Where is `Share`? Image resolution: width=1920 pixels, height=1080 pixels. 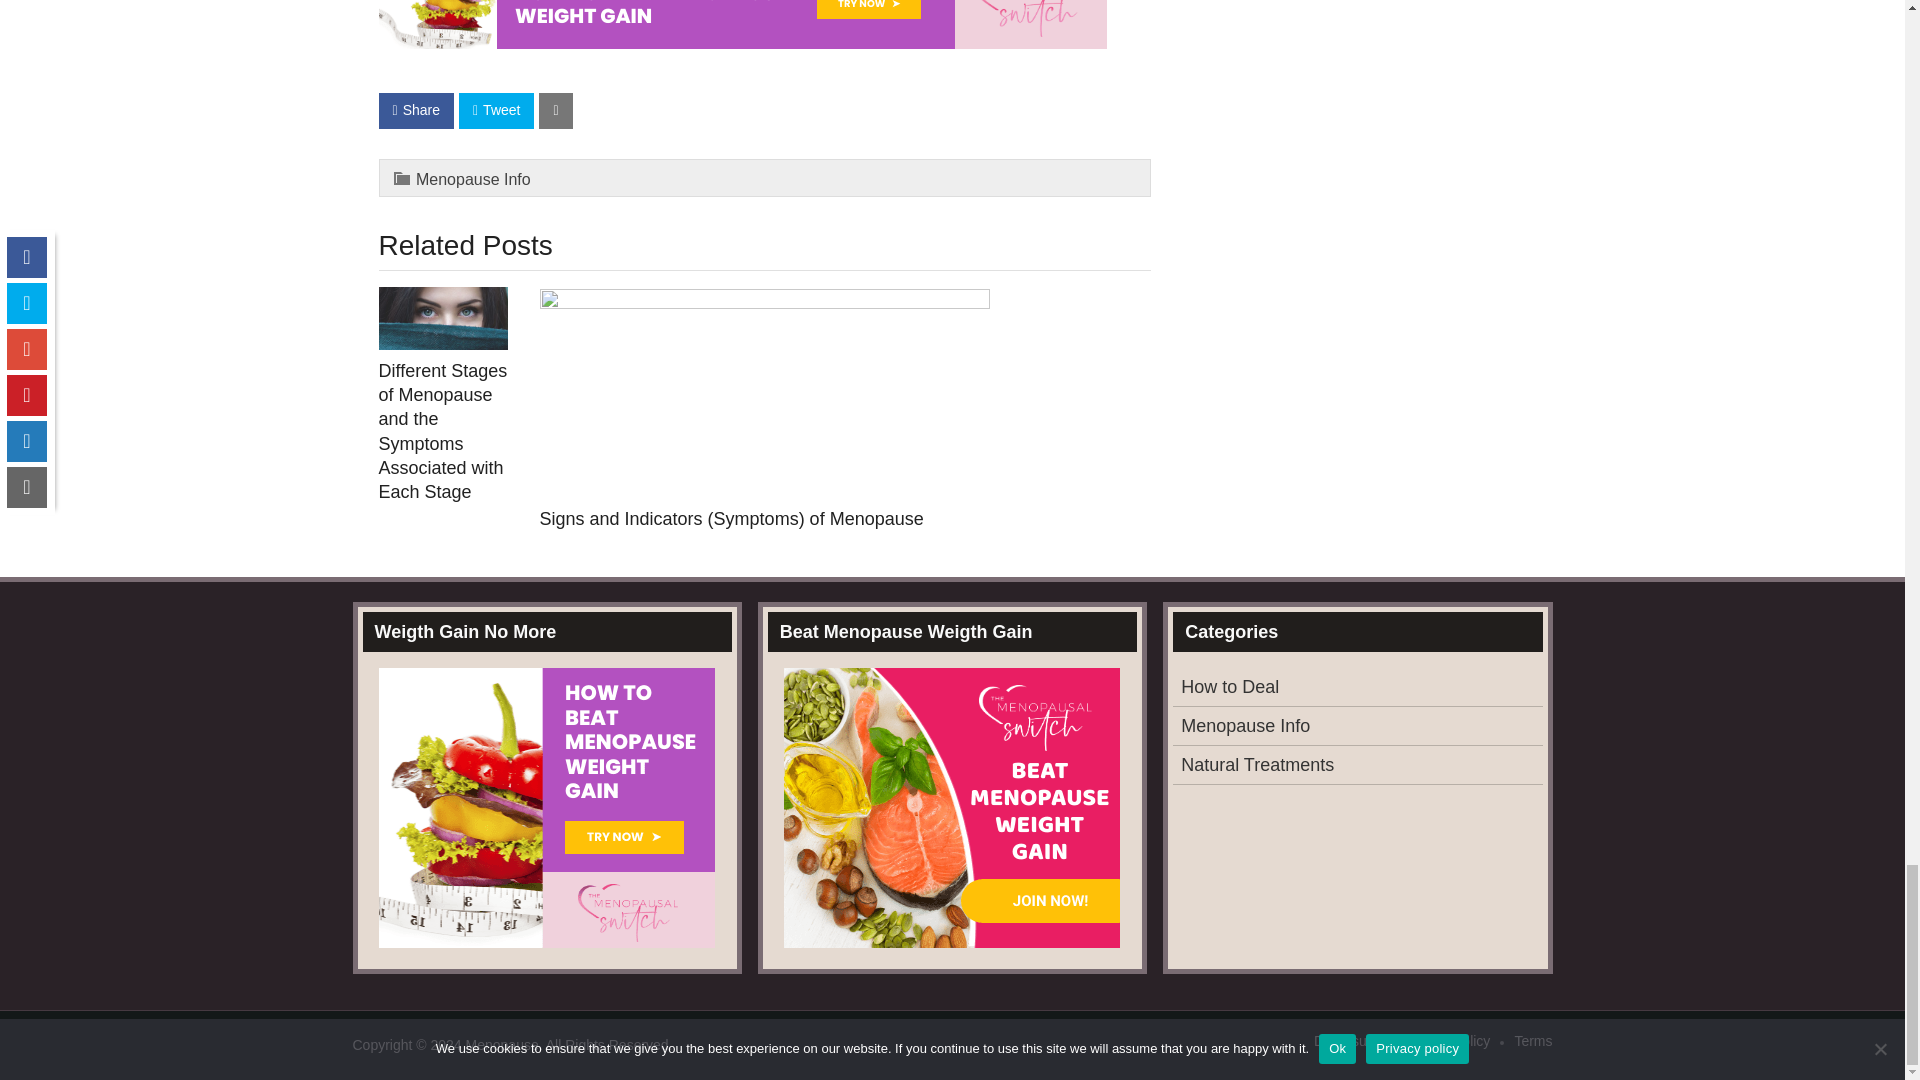
Share is located at coordinates (416, 110).